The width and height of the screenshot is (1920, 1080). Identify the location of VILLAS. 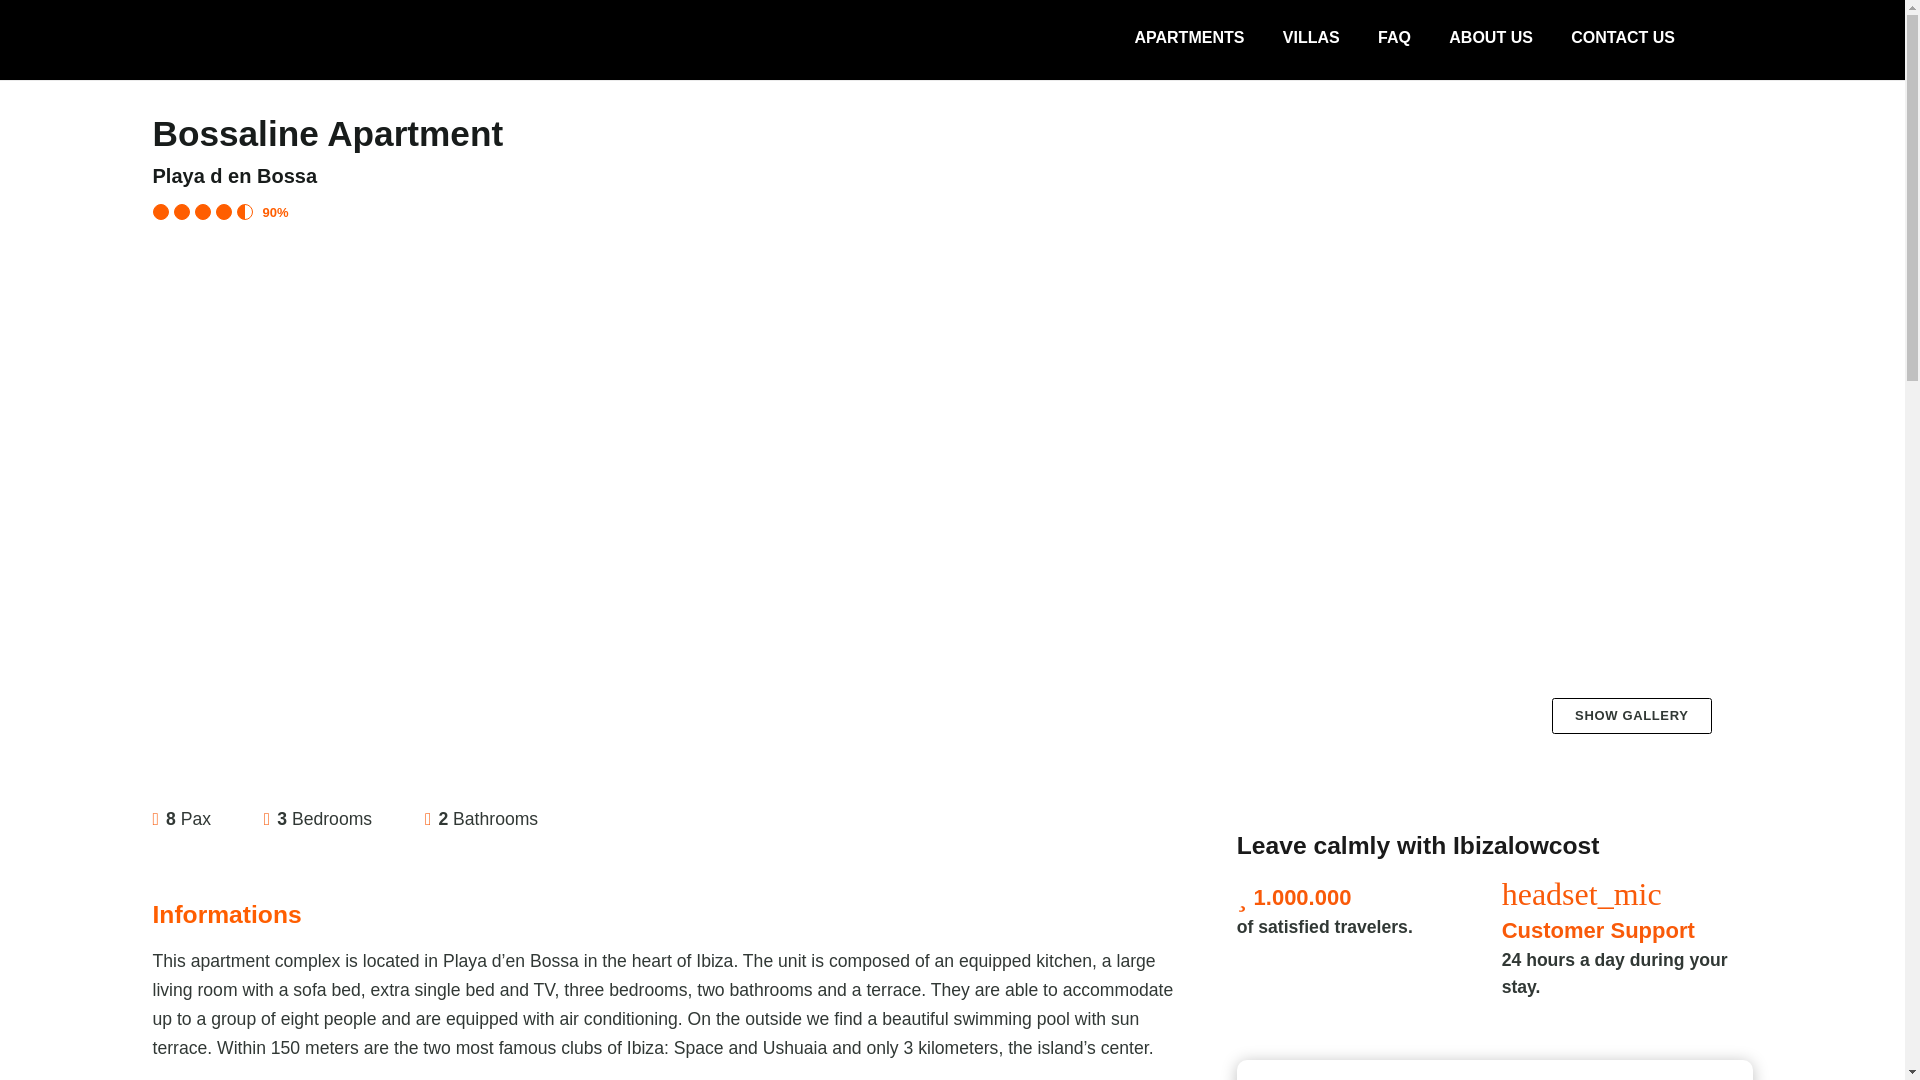
(1311, 38).